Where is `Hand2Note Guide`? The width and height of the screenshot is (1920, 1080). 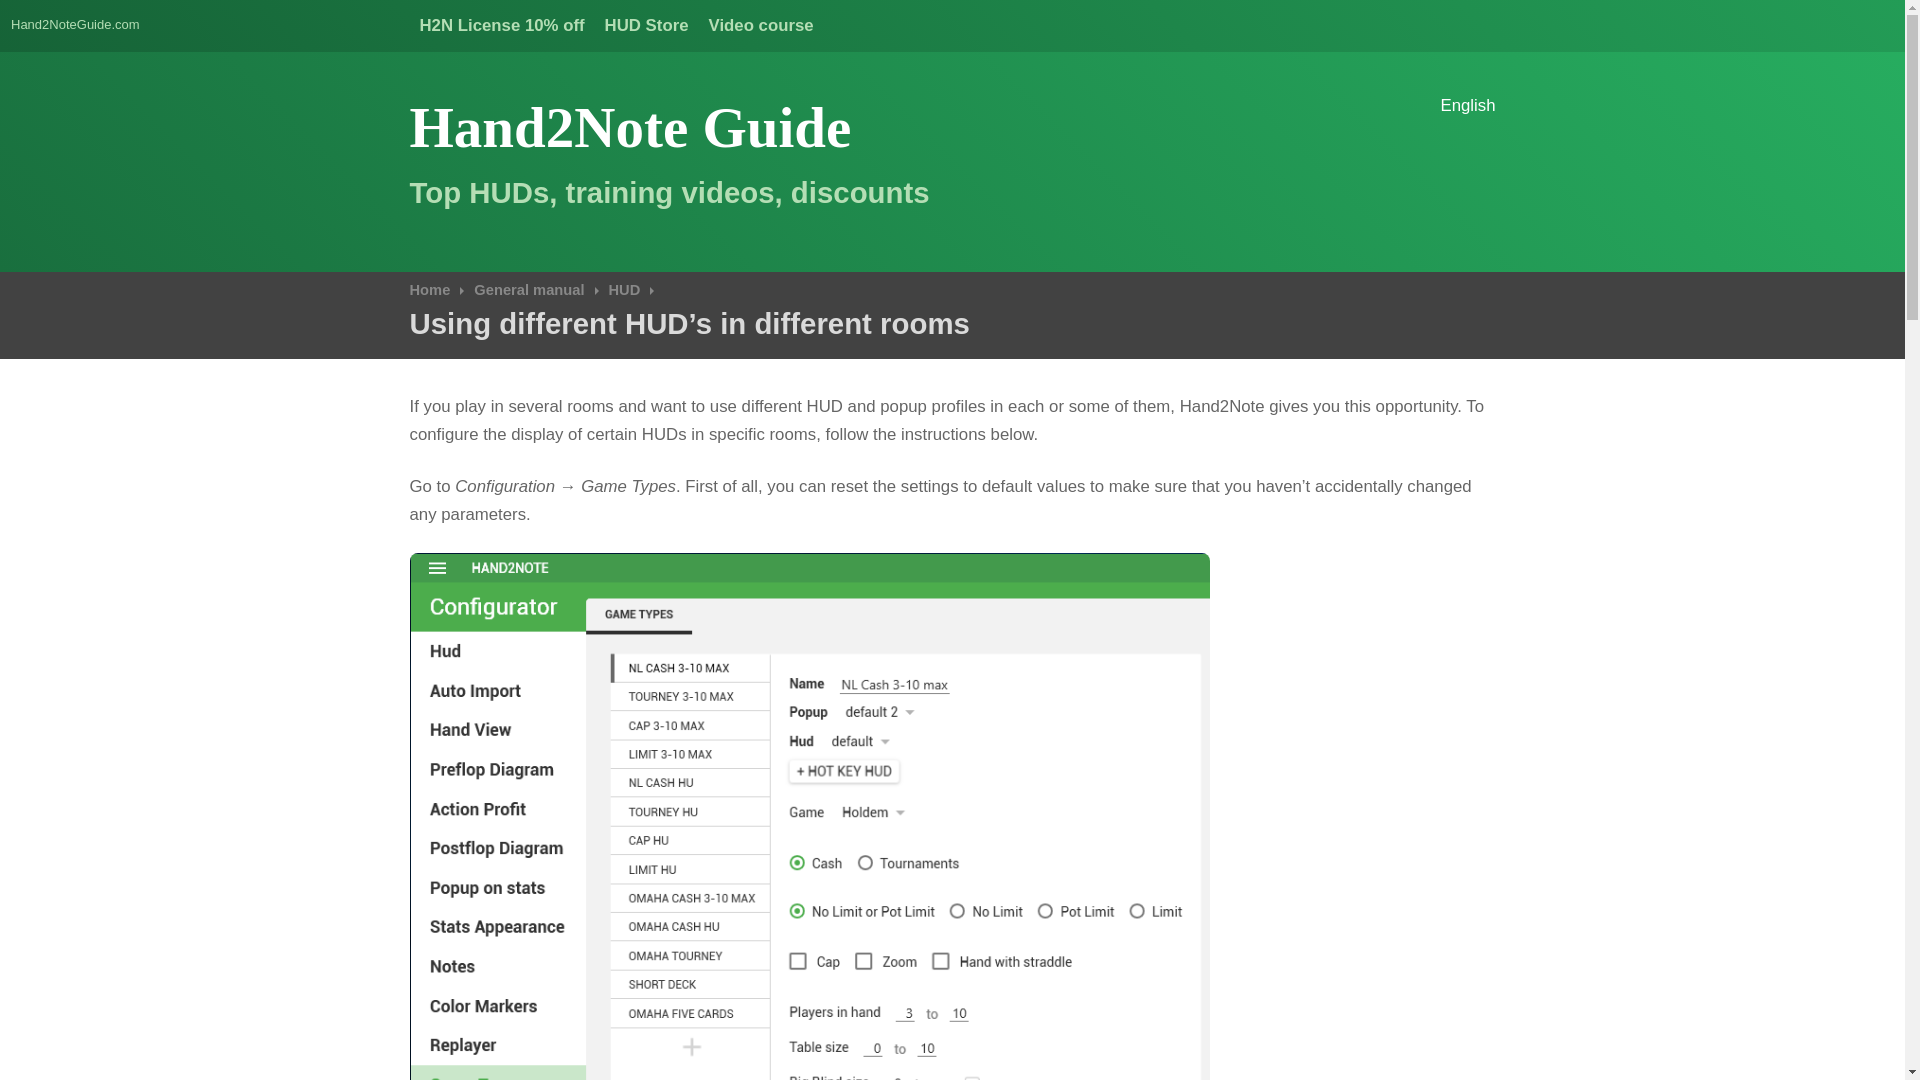 Hand2Note Guide is located at coordinates (631, 127).